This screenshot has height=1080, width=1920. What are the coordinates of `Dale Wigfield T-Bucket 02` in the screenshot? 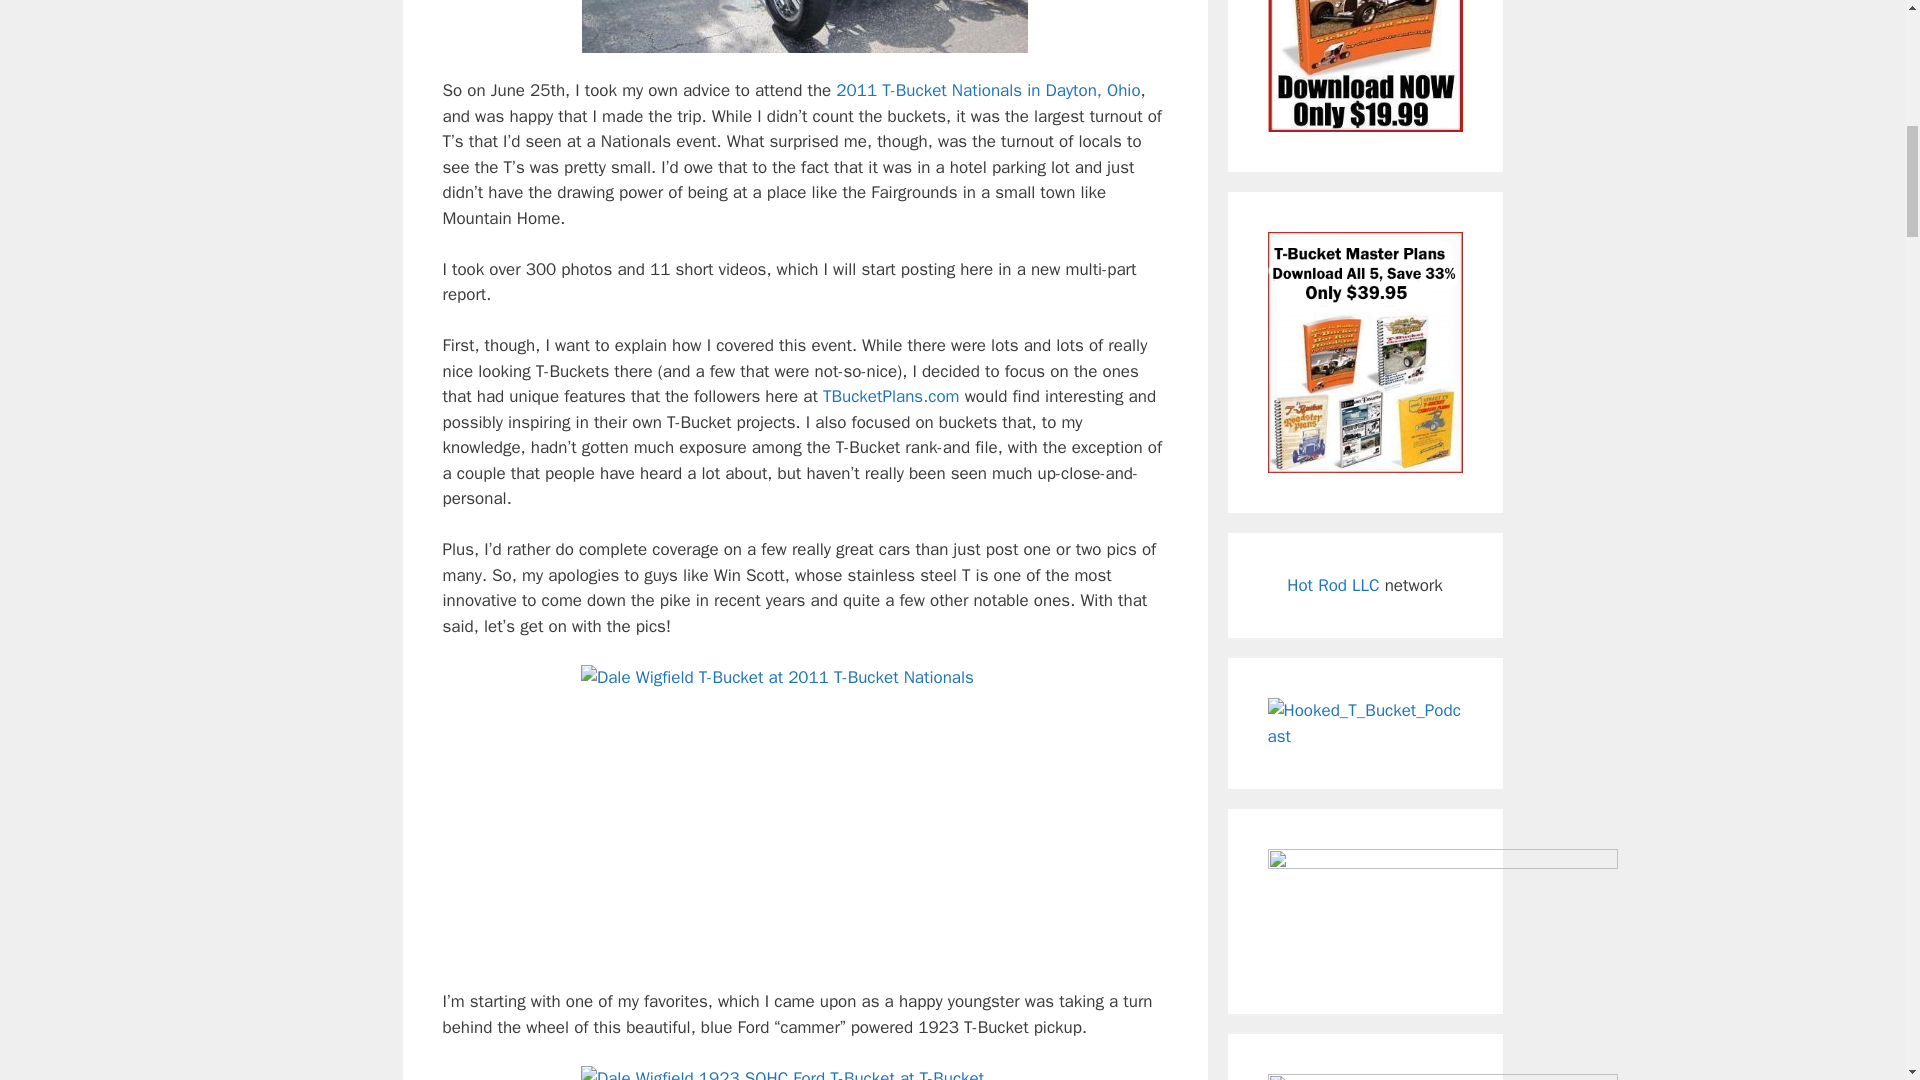 It's located at (804, 26).